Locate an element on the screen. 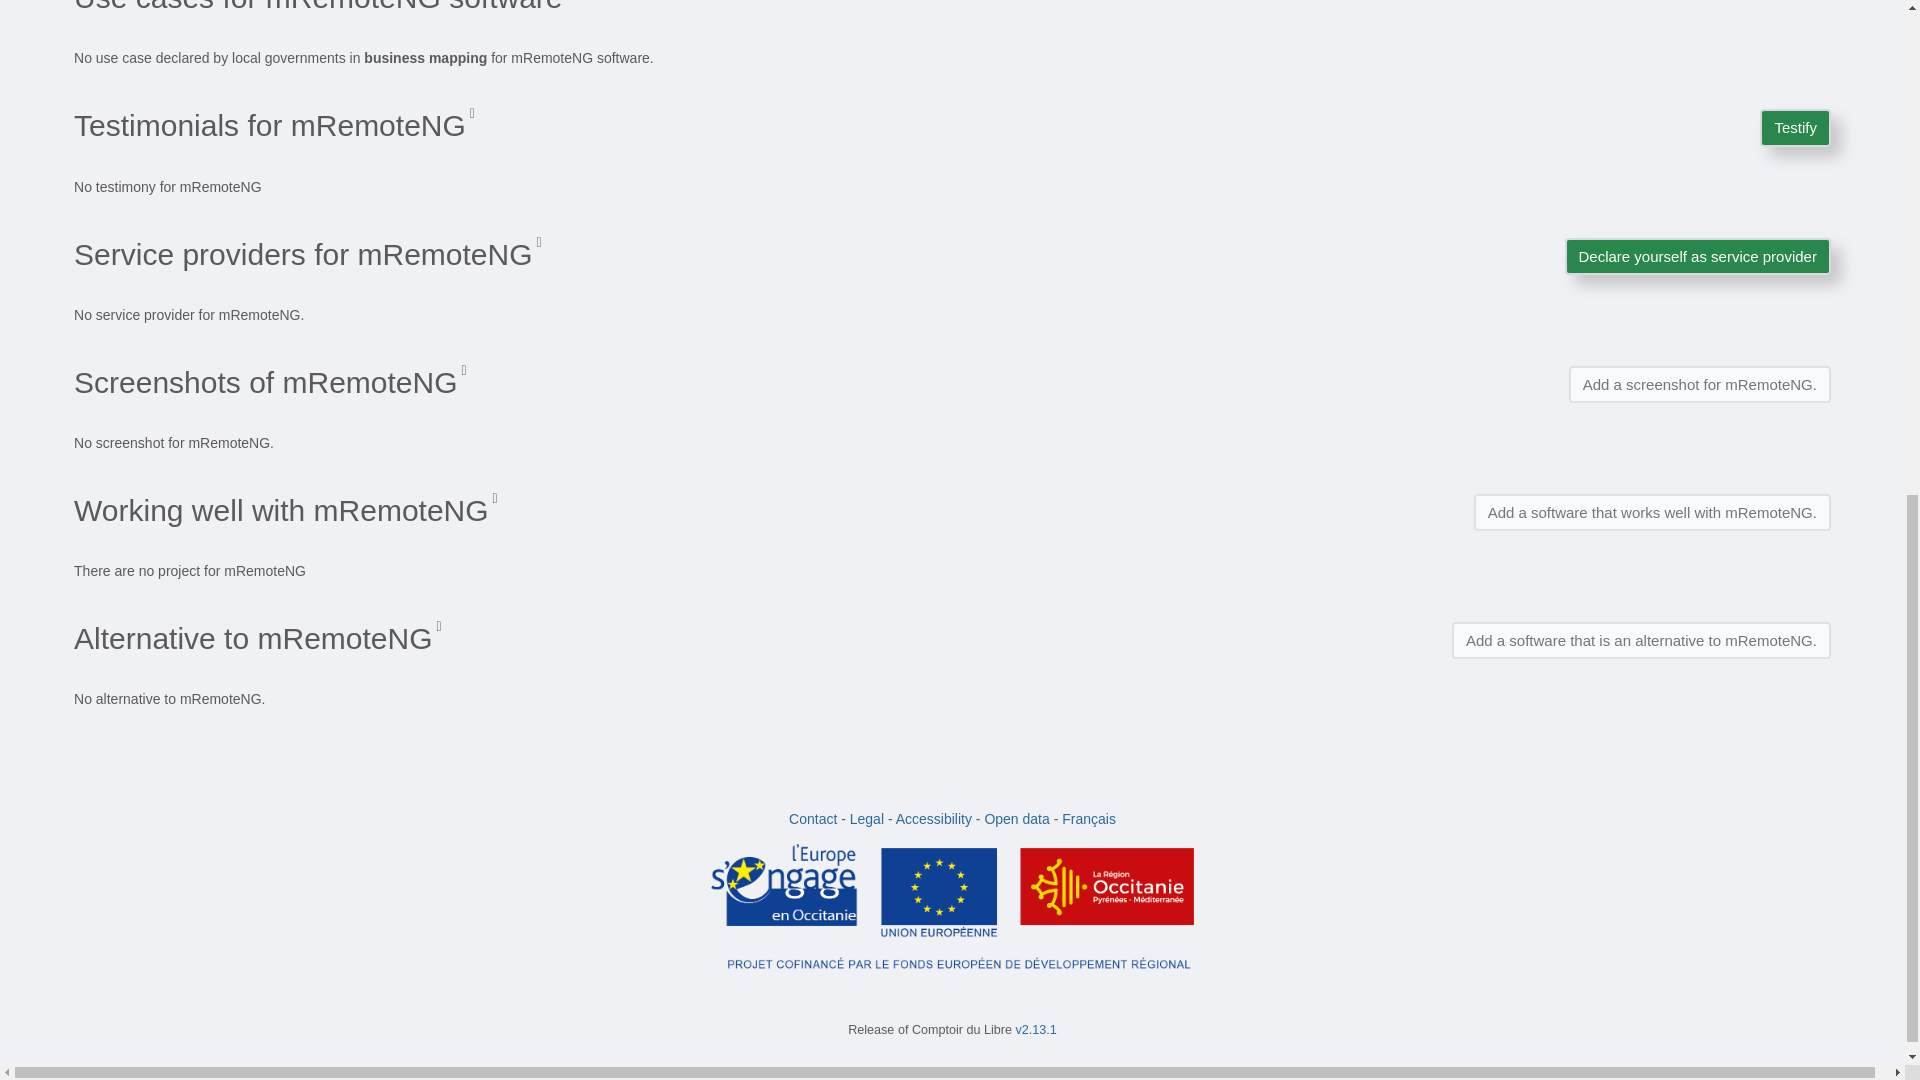  Use open data is located at coordinates (1016, 819).